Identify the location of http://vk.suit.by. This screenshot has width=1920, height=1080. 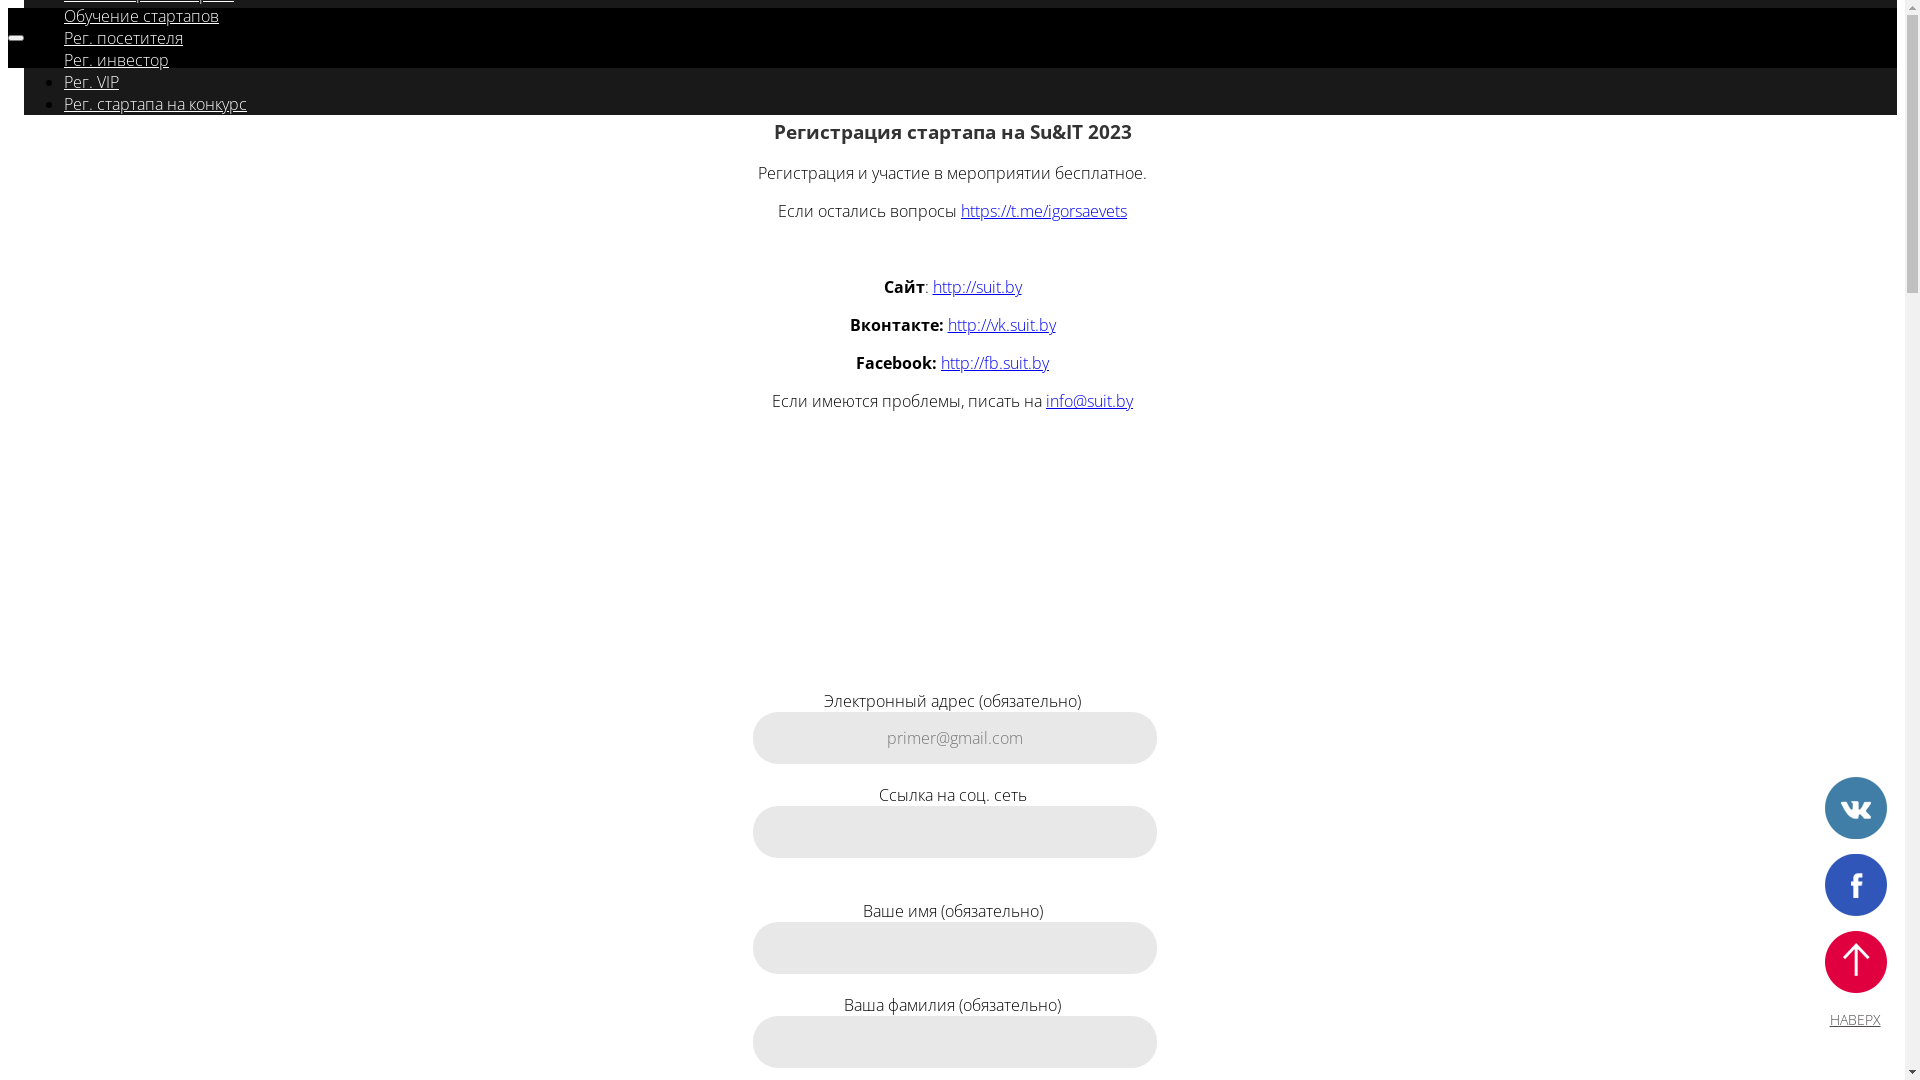
(1002, 325).